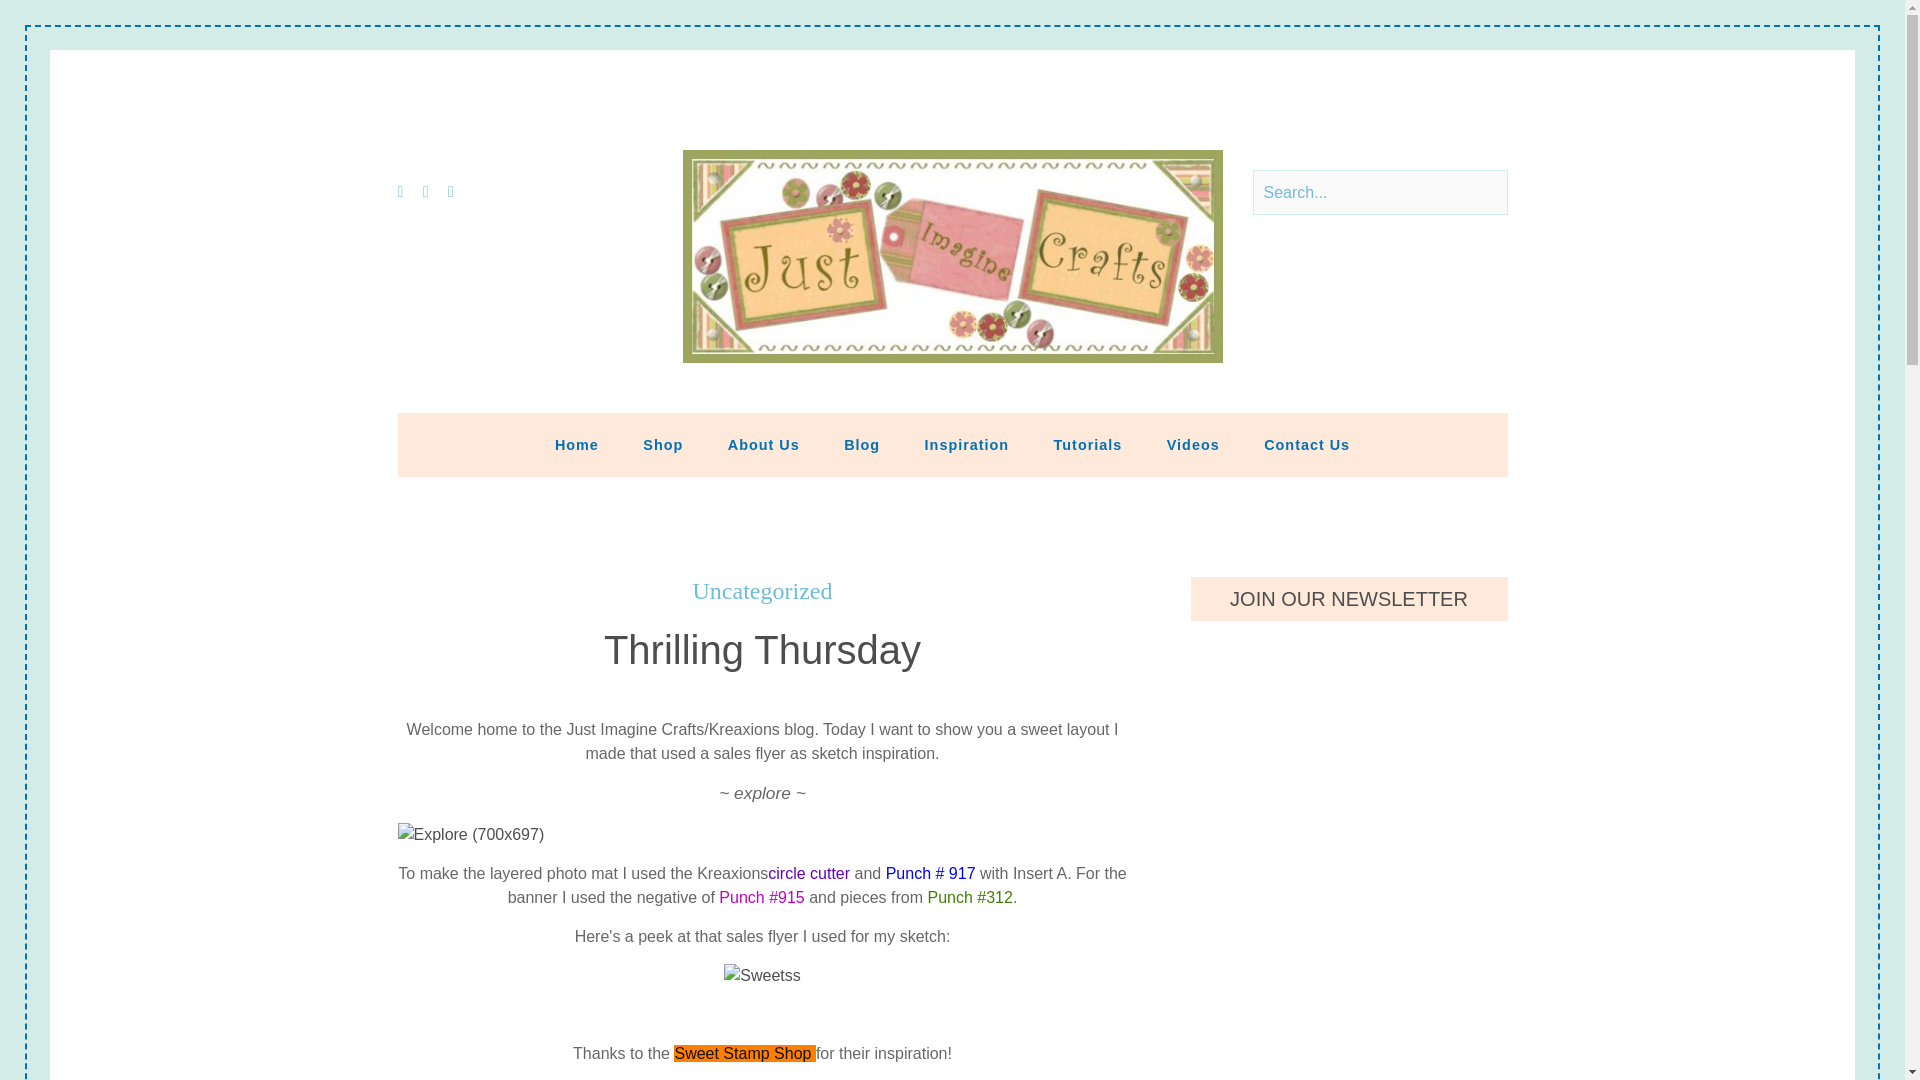 The height and width of the screenshot is (1080, 1920). What do you see at coordinates (966, 444) in the screenshot?
I see `Inspiration` at bounding box center [966, 444].